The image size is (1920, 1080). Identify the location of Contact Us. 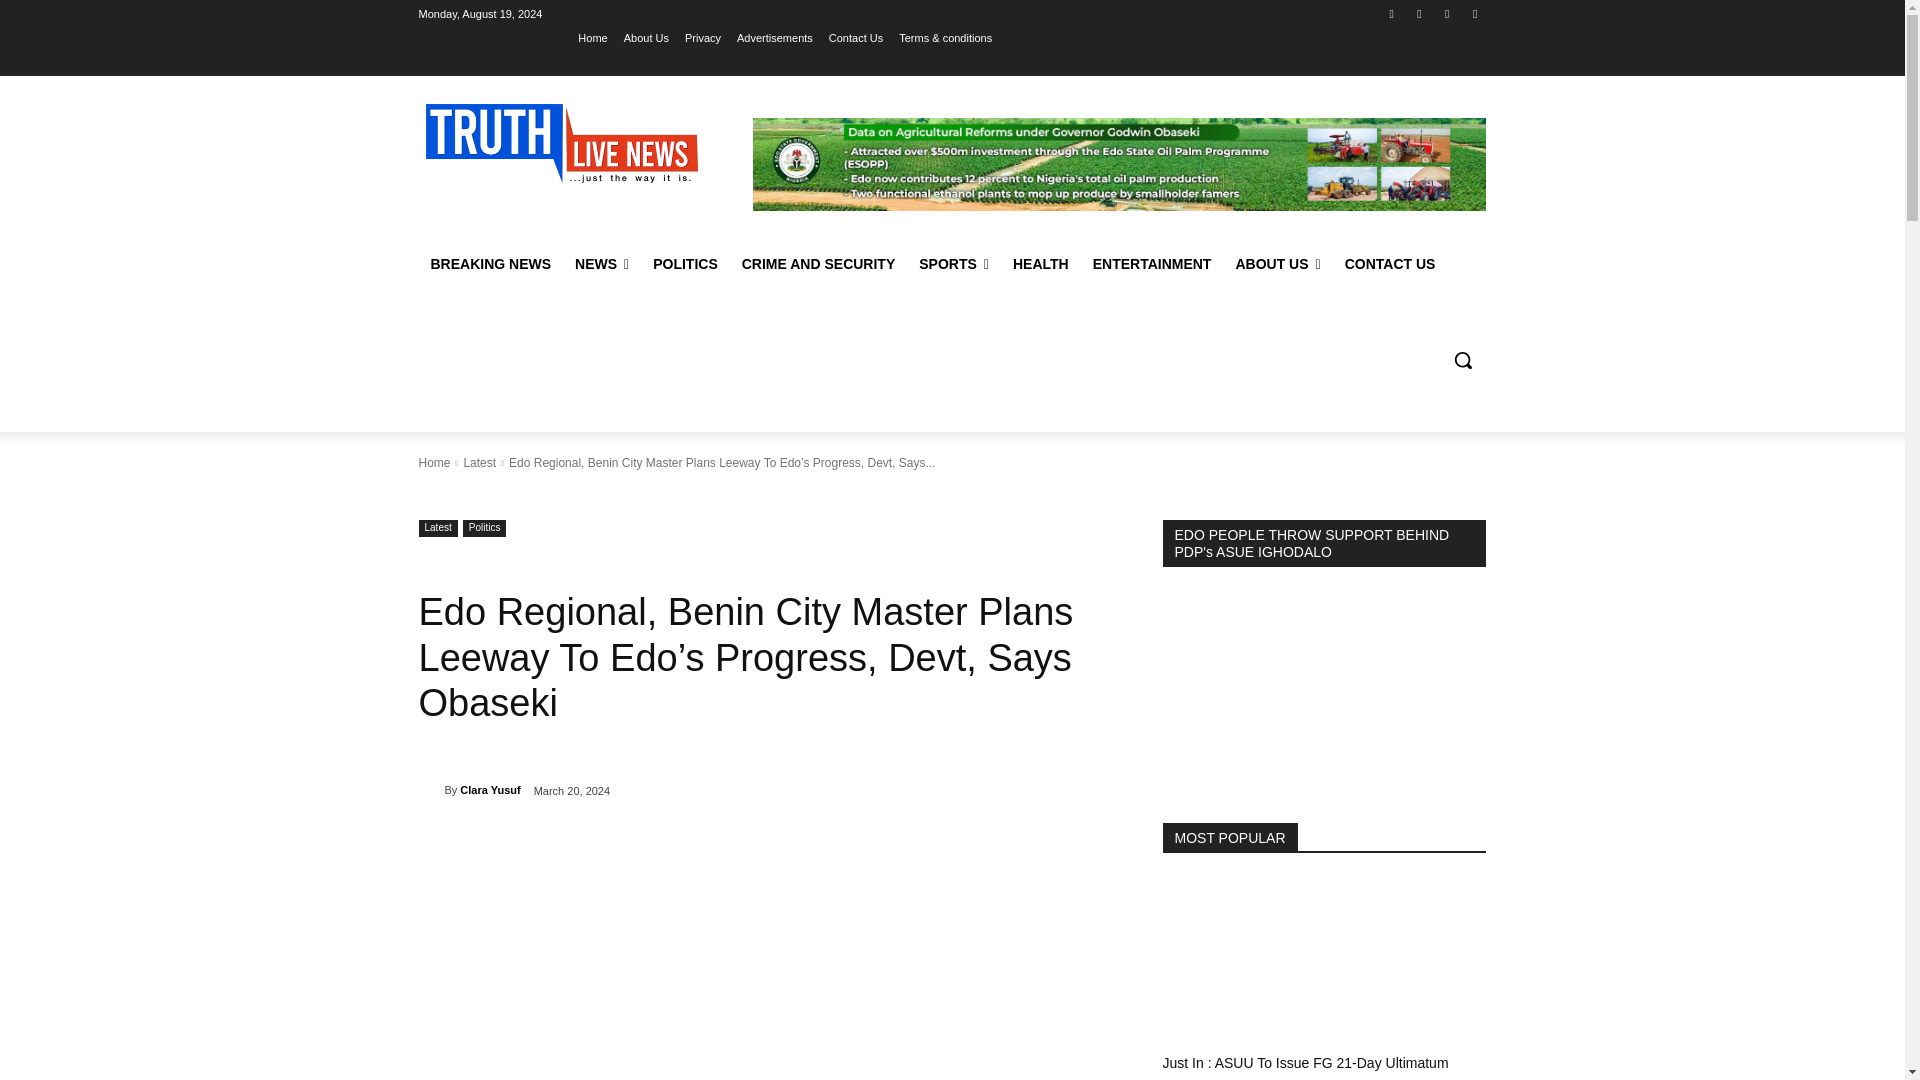
(856, 37).